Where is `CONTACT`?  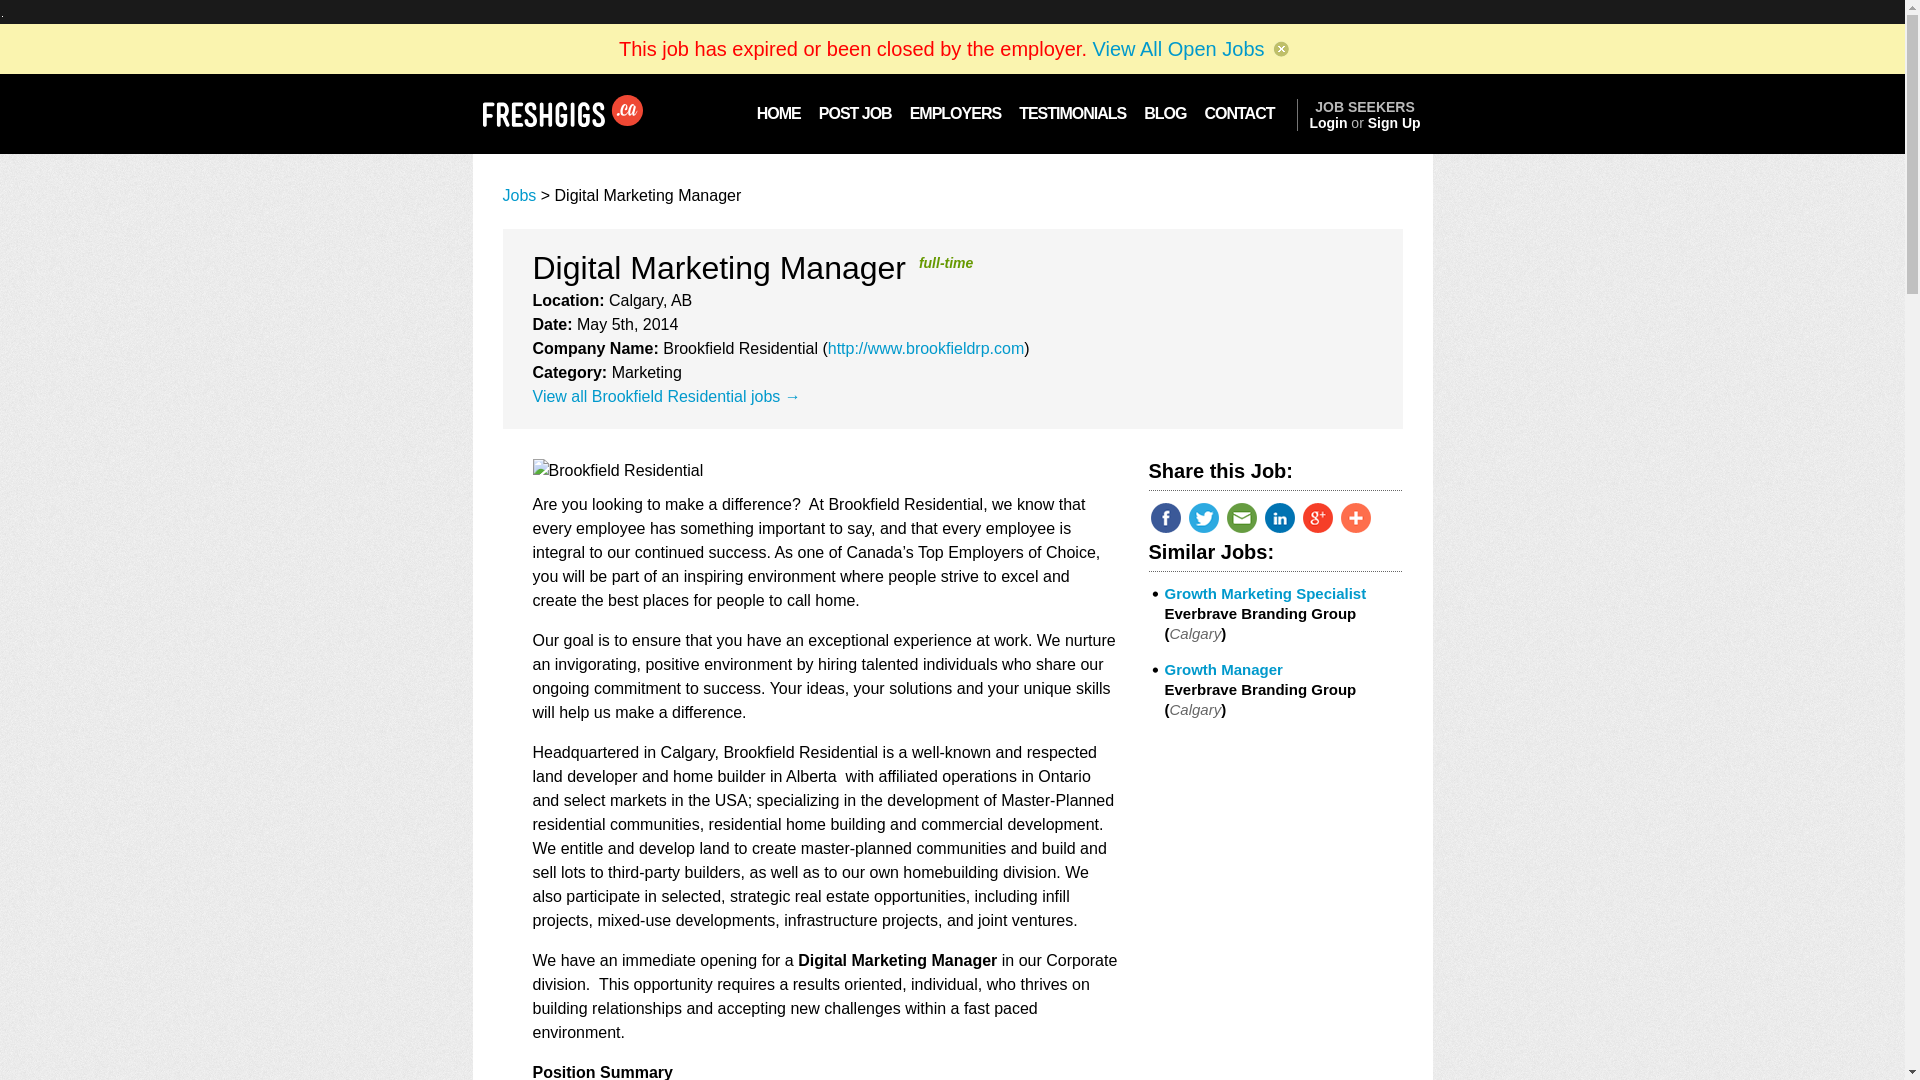
CONTACT is located at coordinates (1245, 114).